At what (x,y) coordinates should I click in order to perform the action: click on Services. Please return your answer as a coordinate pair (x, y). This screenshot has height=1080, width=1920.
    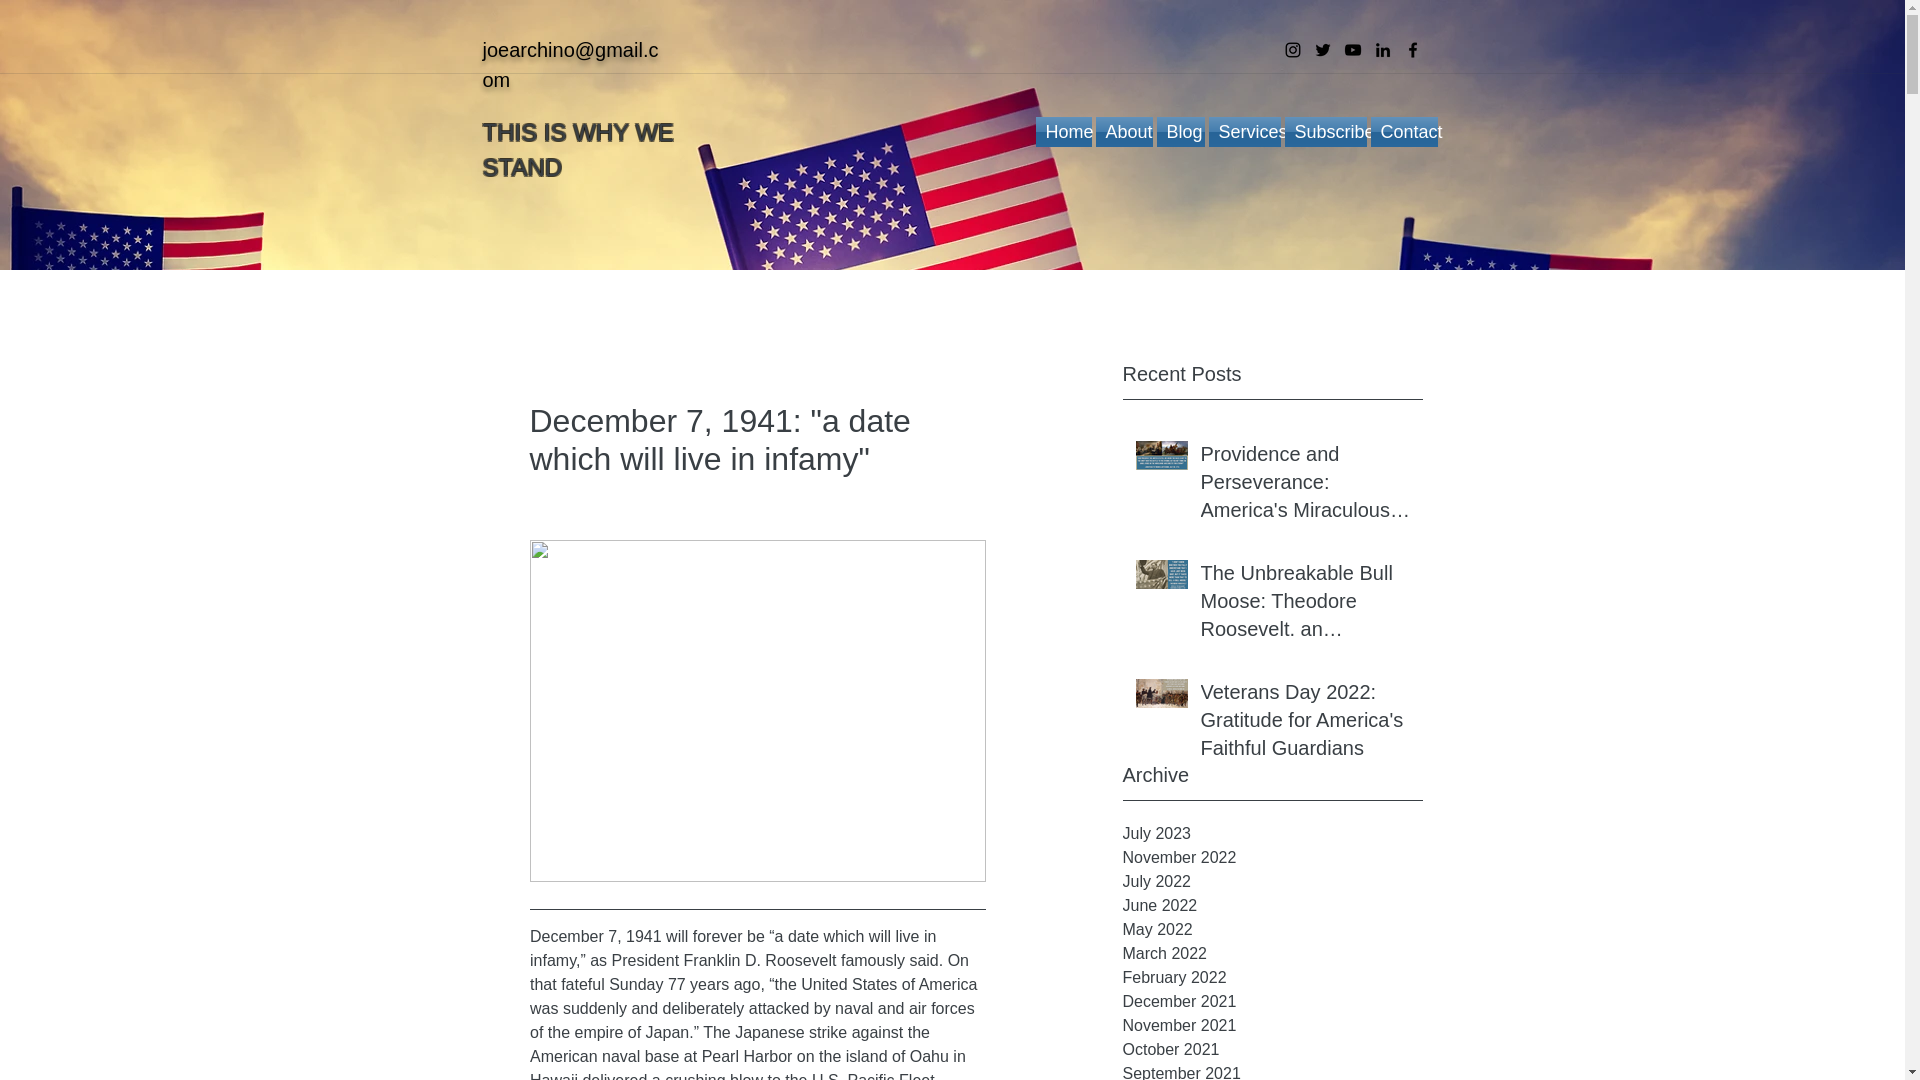
    Looking at the image, I should click on (1244, 131).